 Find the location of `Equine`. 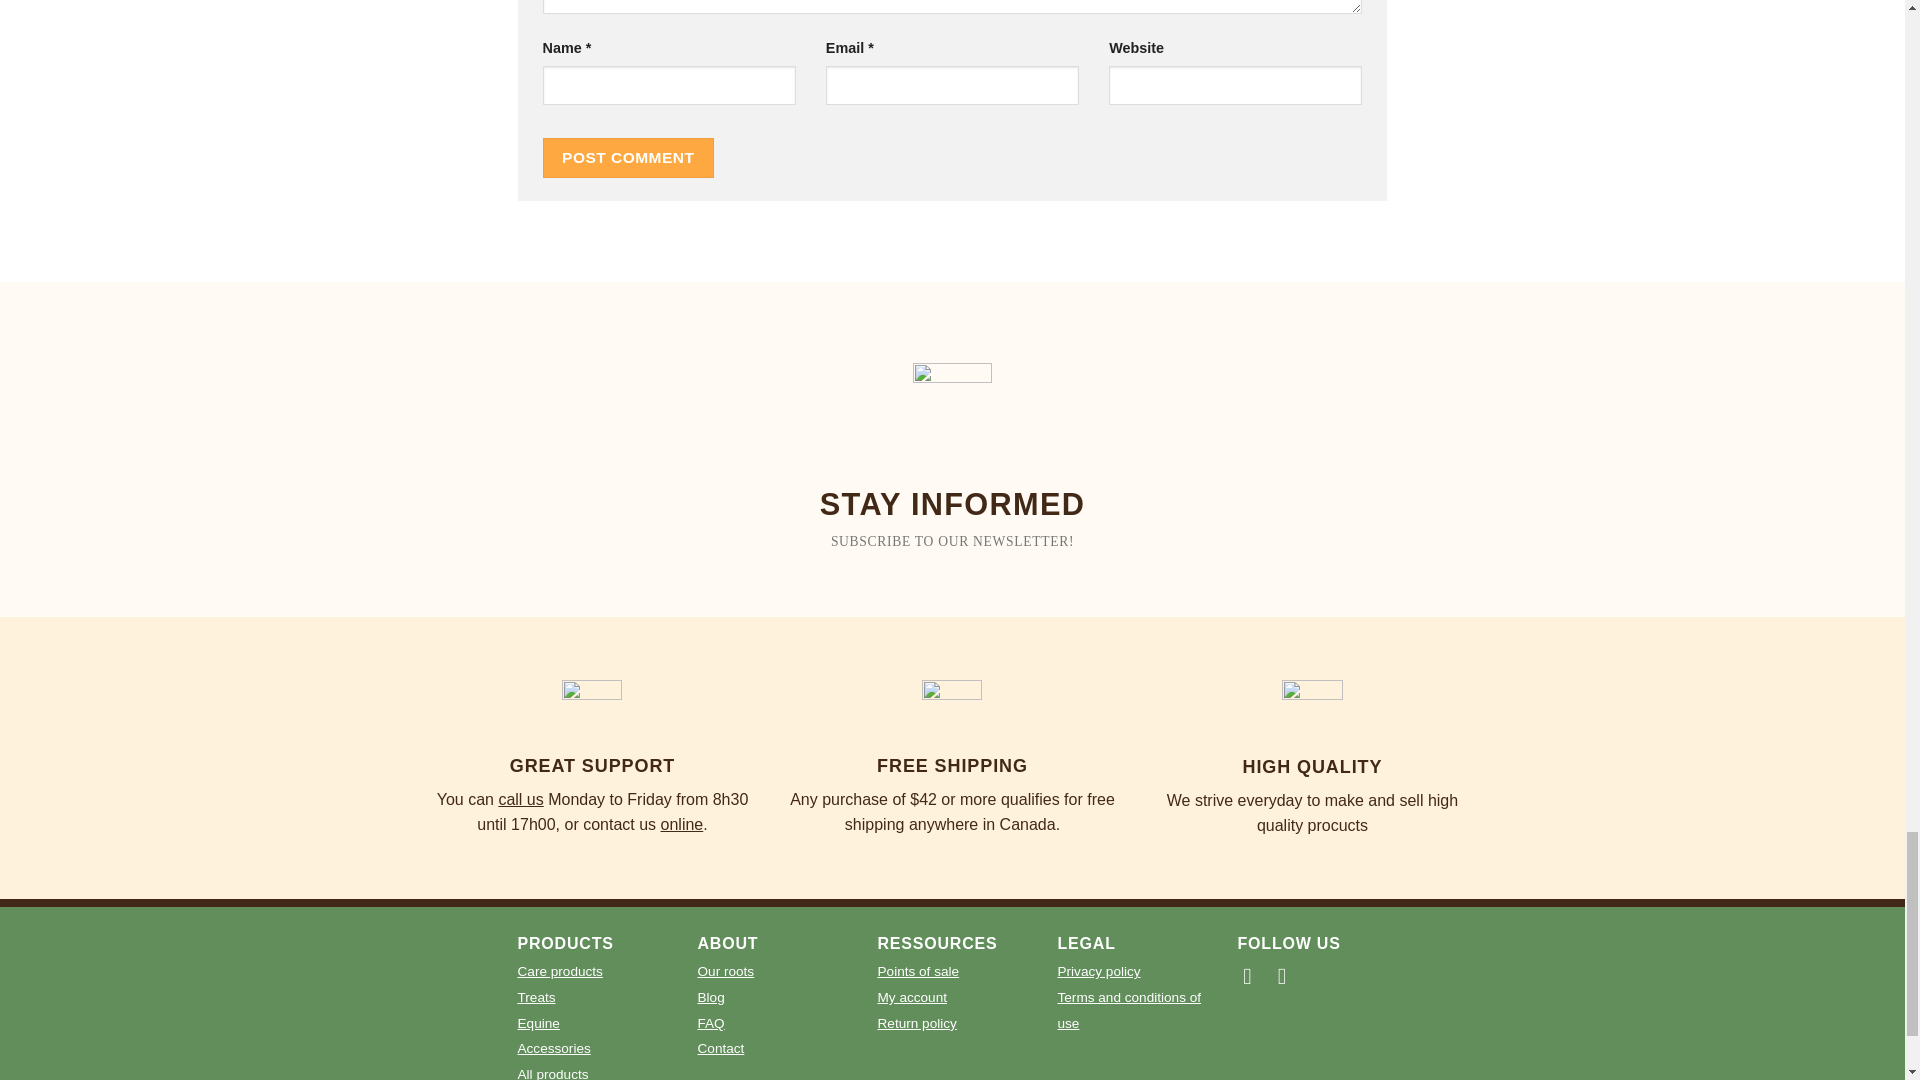

Equine is located at coordinates (539, 1022).